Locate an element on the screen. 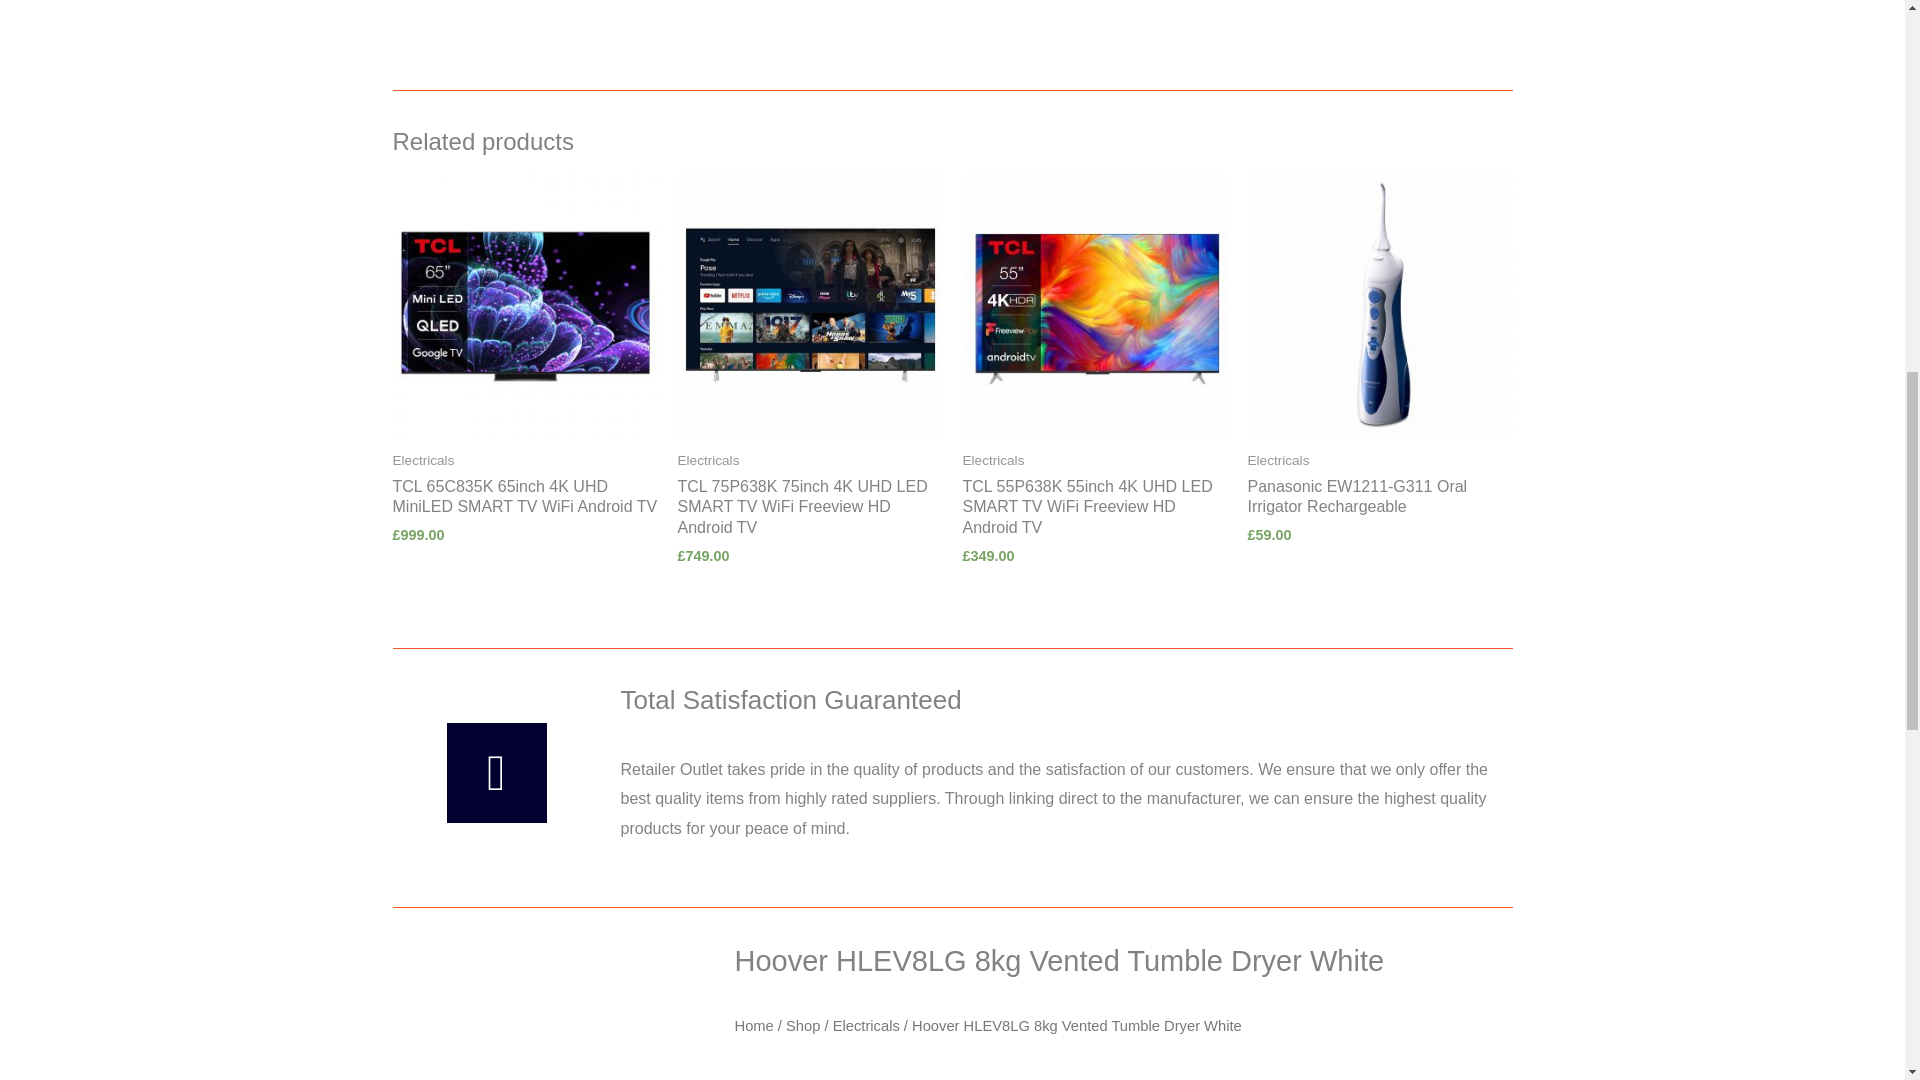 This screenshot has height=1080, width=1920. Add to cart is located at coordinates (952, 11).